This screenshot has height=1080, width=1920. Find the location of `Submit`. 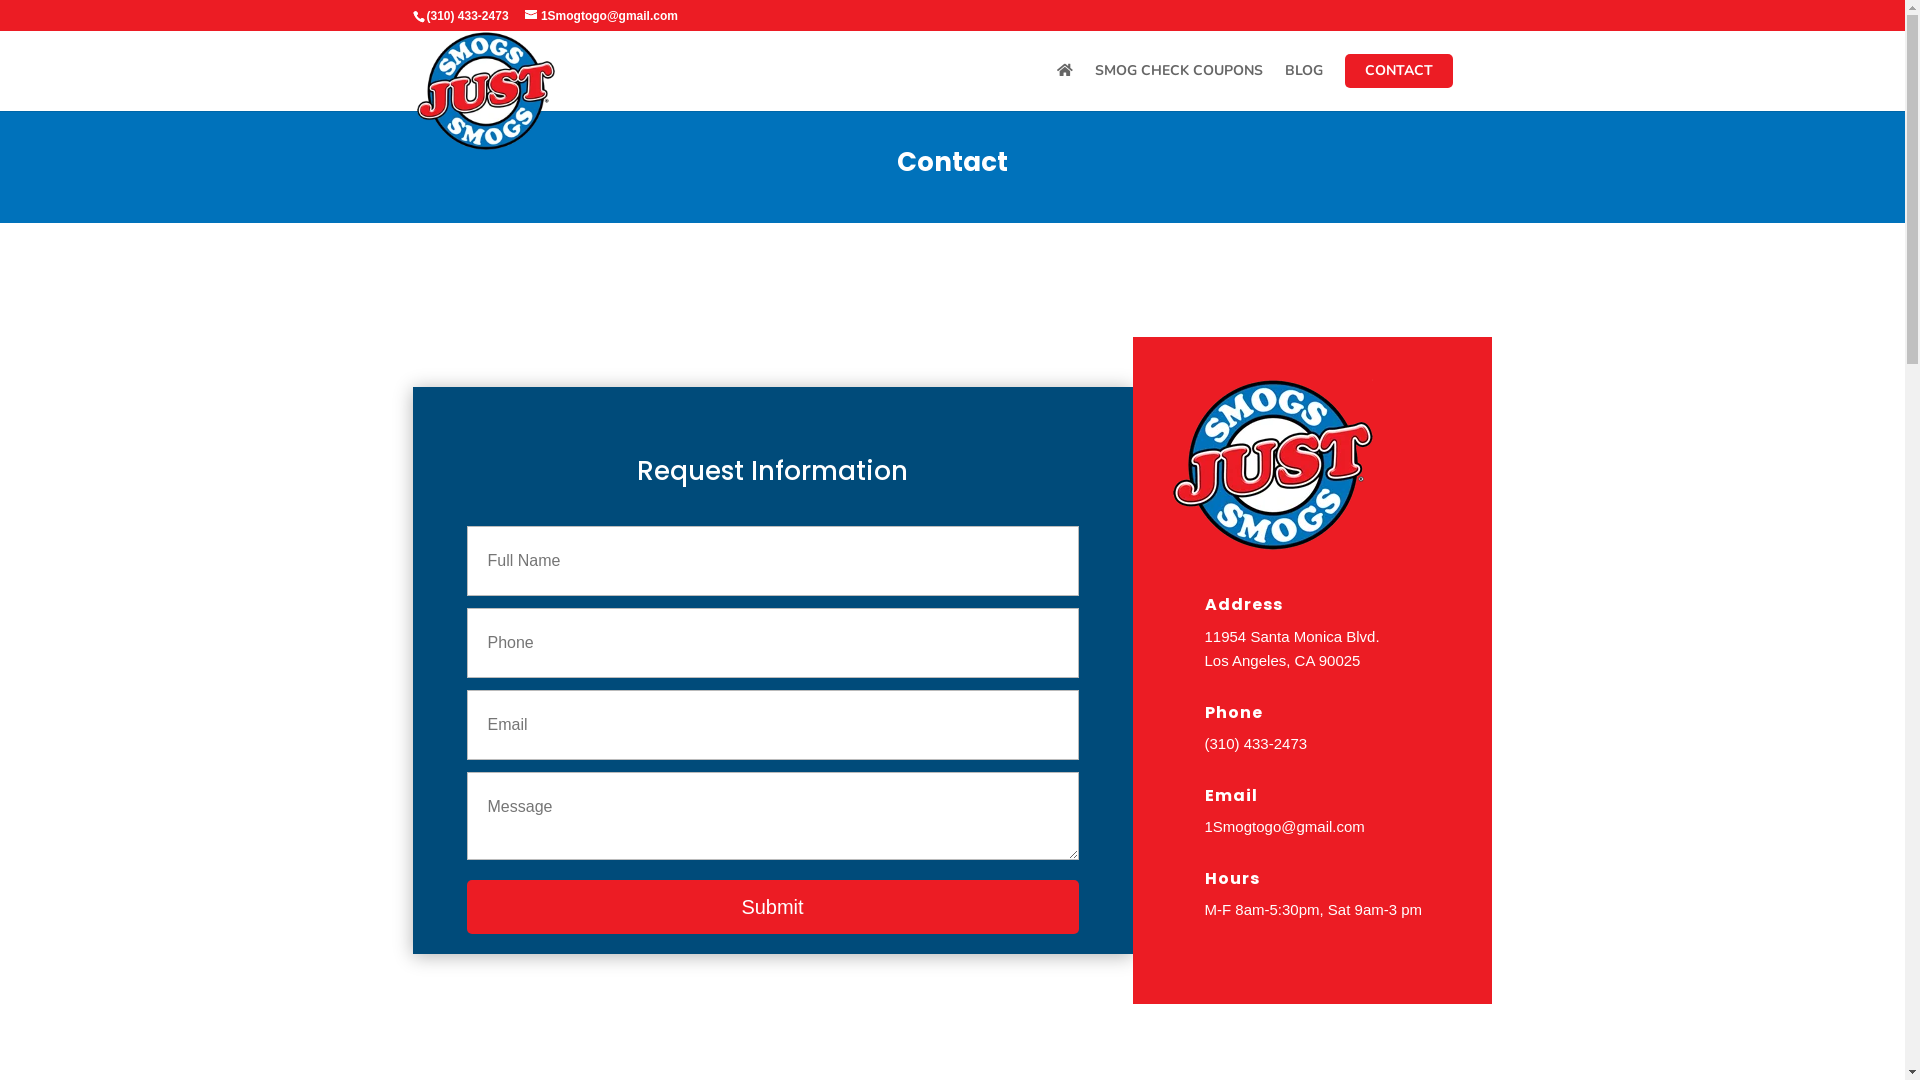

Submit is located at coordinates (772, 907).